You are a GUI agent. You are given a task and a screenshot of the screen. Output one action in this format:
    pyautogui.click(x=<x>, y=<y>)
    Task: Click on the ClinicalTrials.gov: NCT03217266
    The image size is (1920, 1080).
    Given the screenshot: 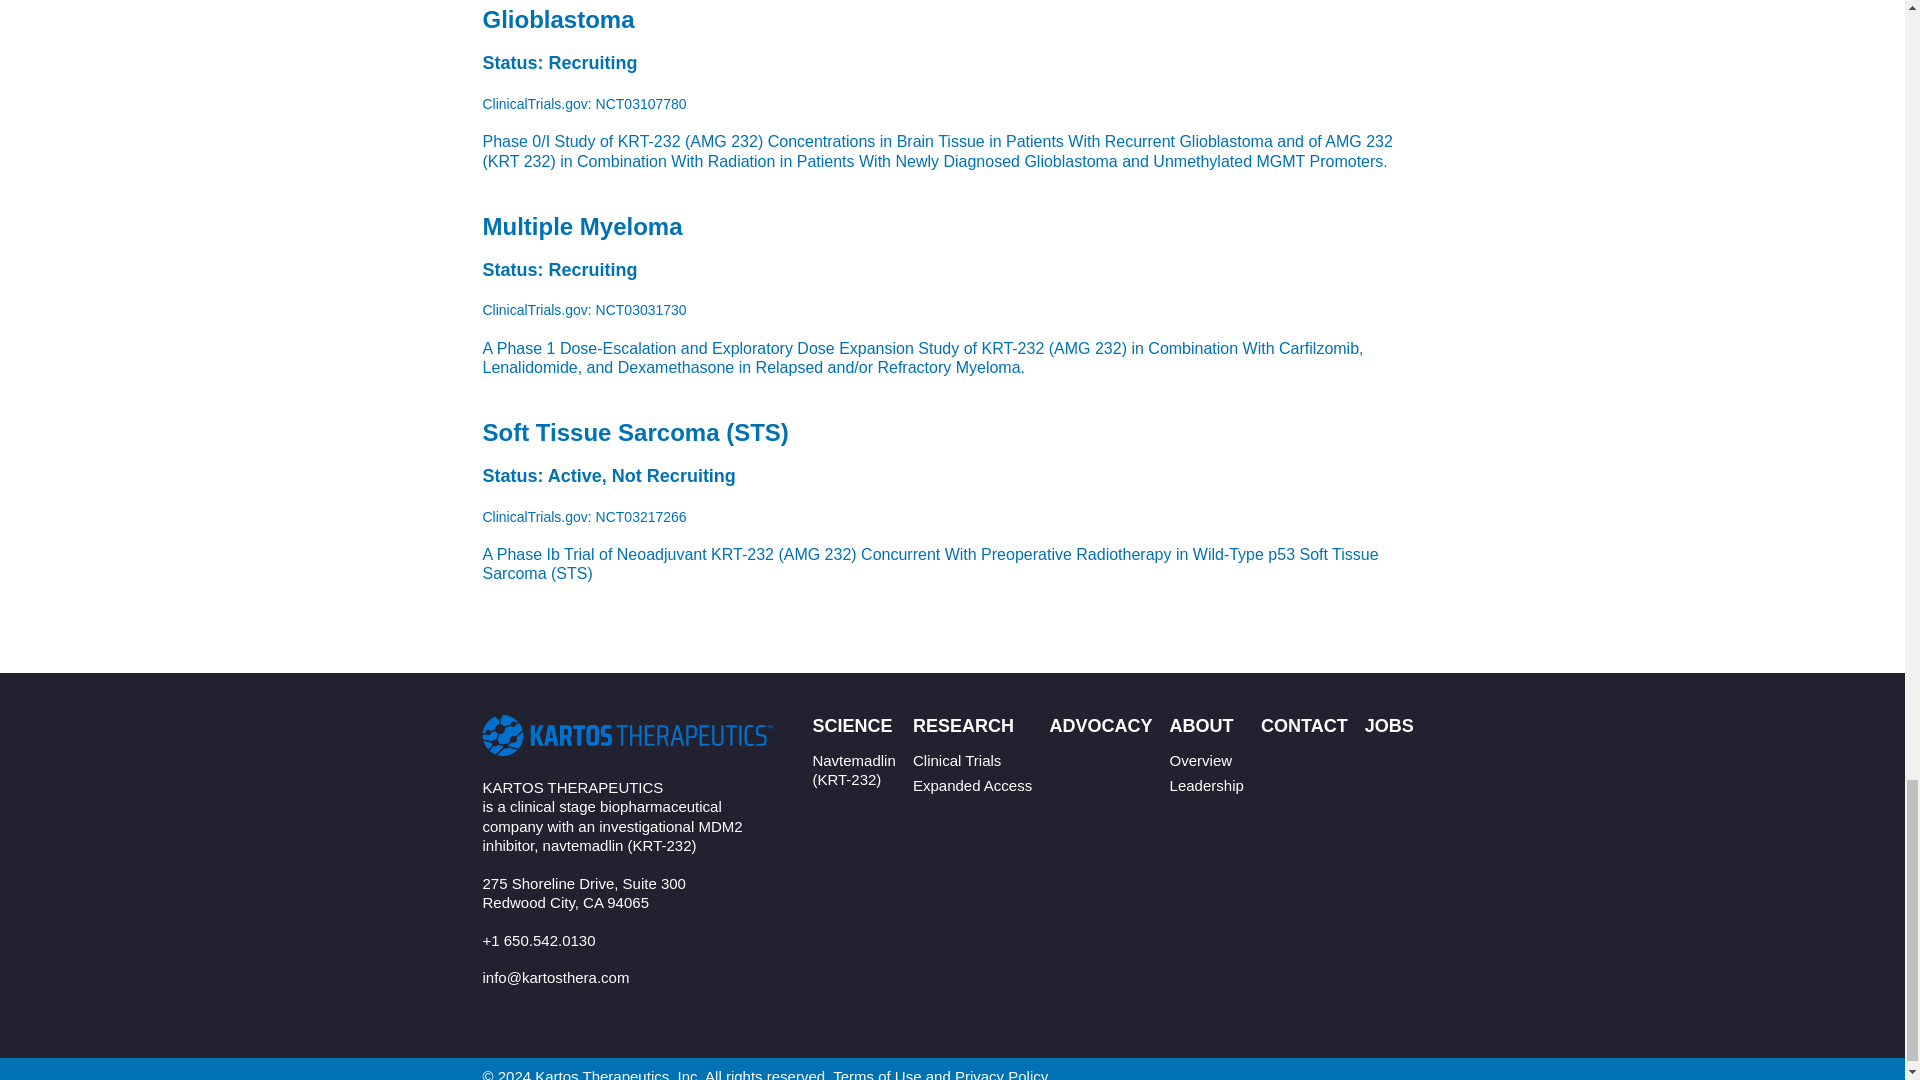 What is the action you would take?
    pyautogui.click(x=583, y=516)
    